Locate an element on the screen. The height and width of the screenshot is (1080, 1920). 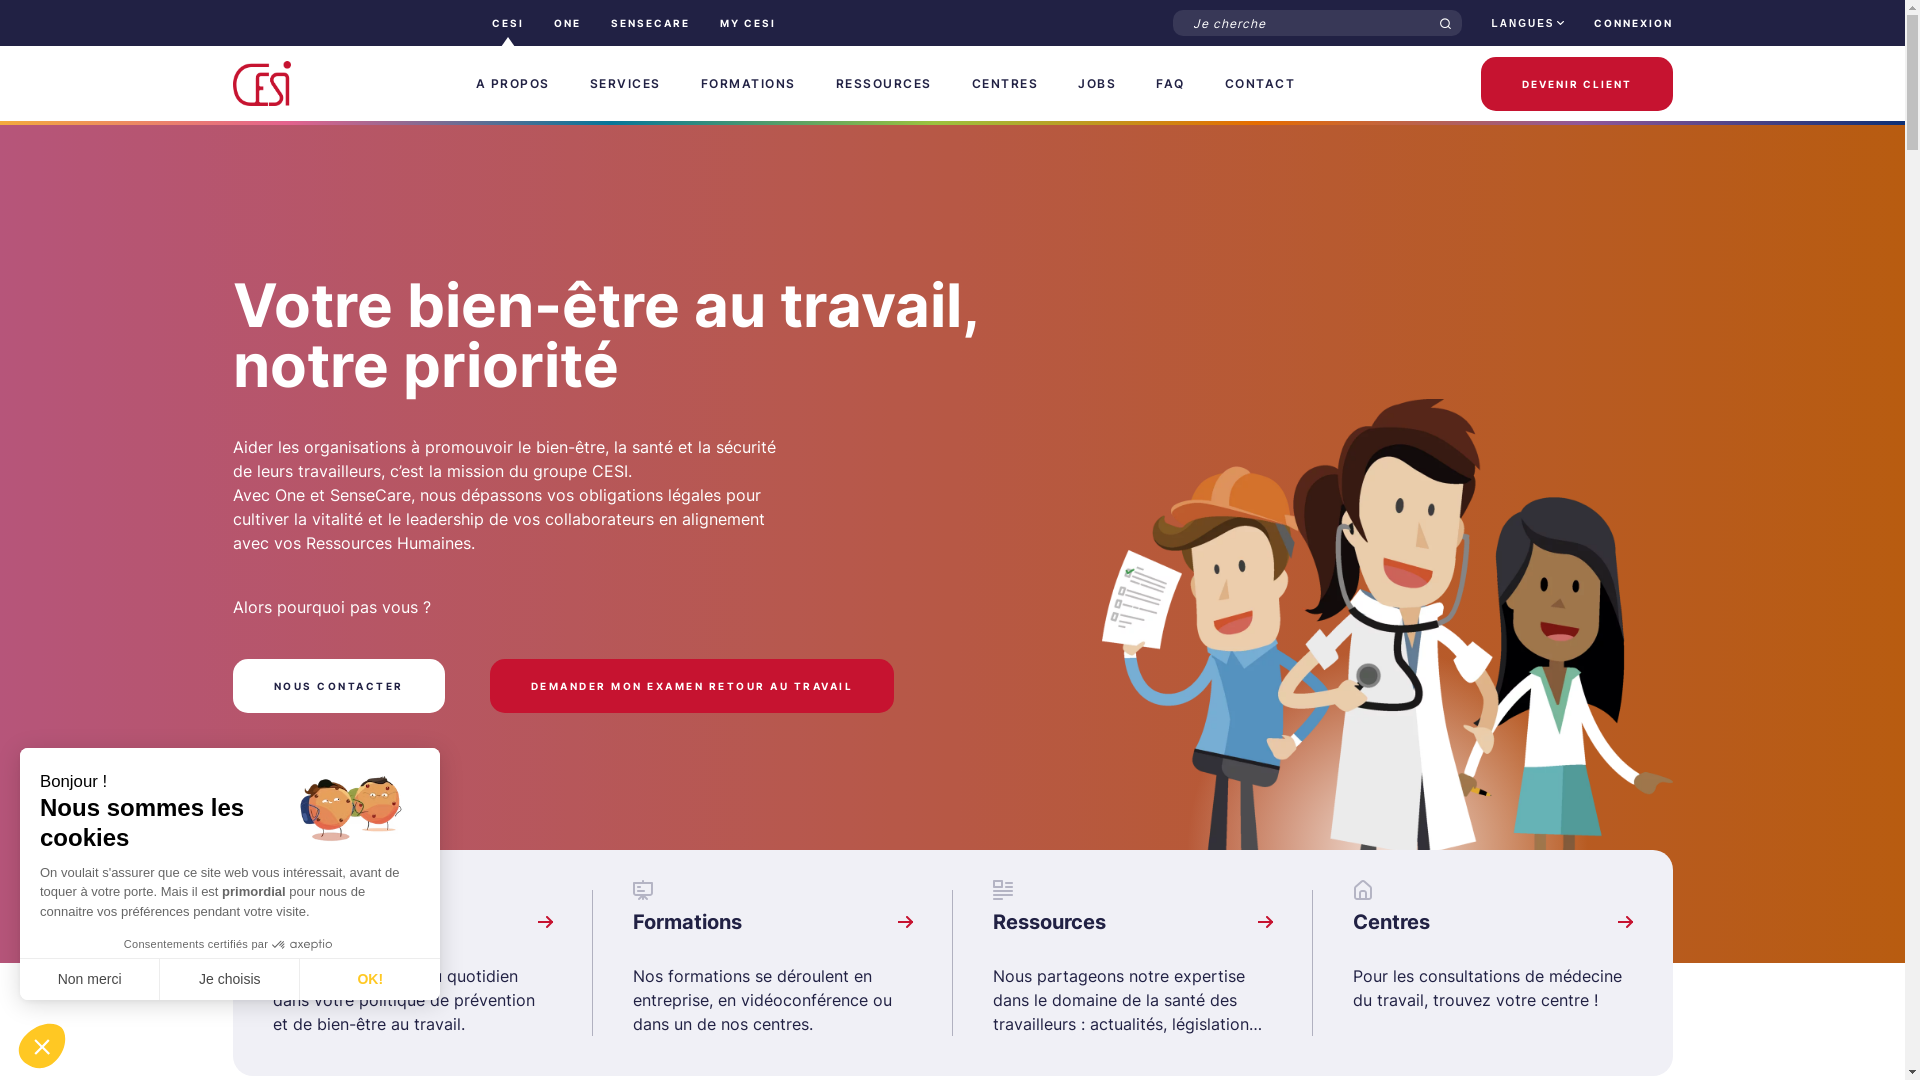
NOUS CONTACTER is located at coordinates (338, 686).